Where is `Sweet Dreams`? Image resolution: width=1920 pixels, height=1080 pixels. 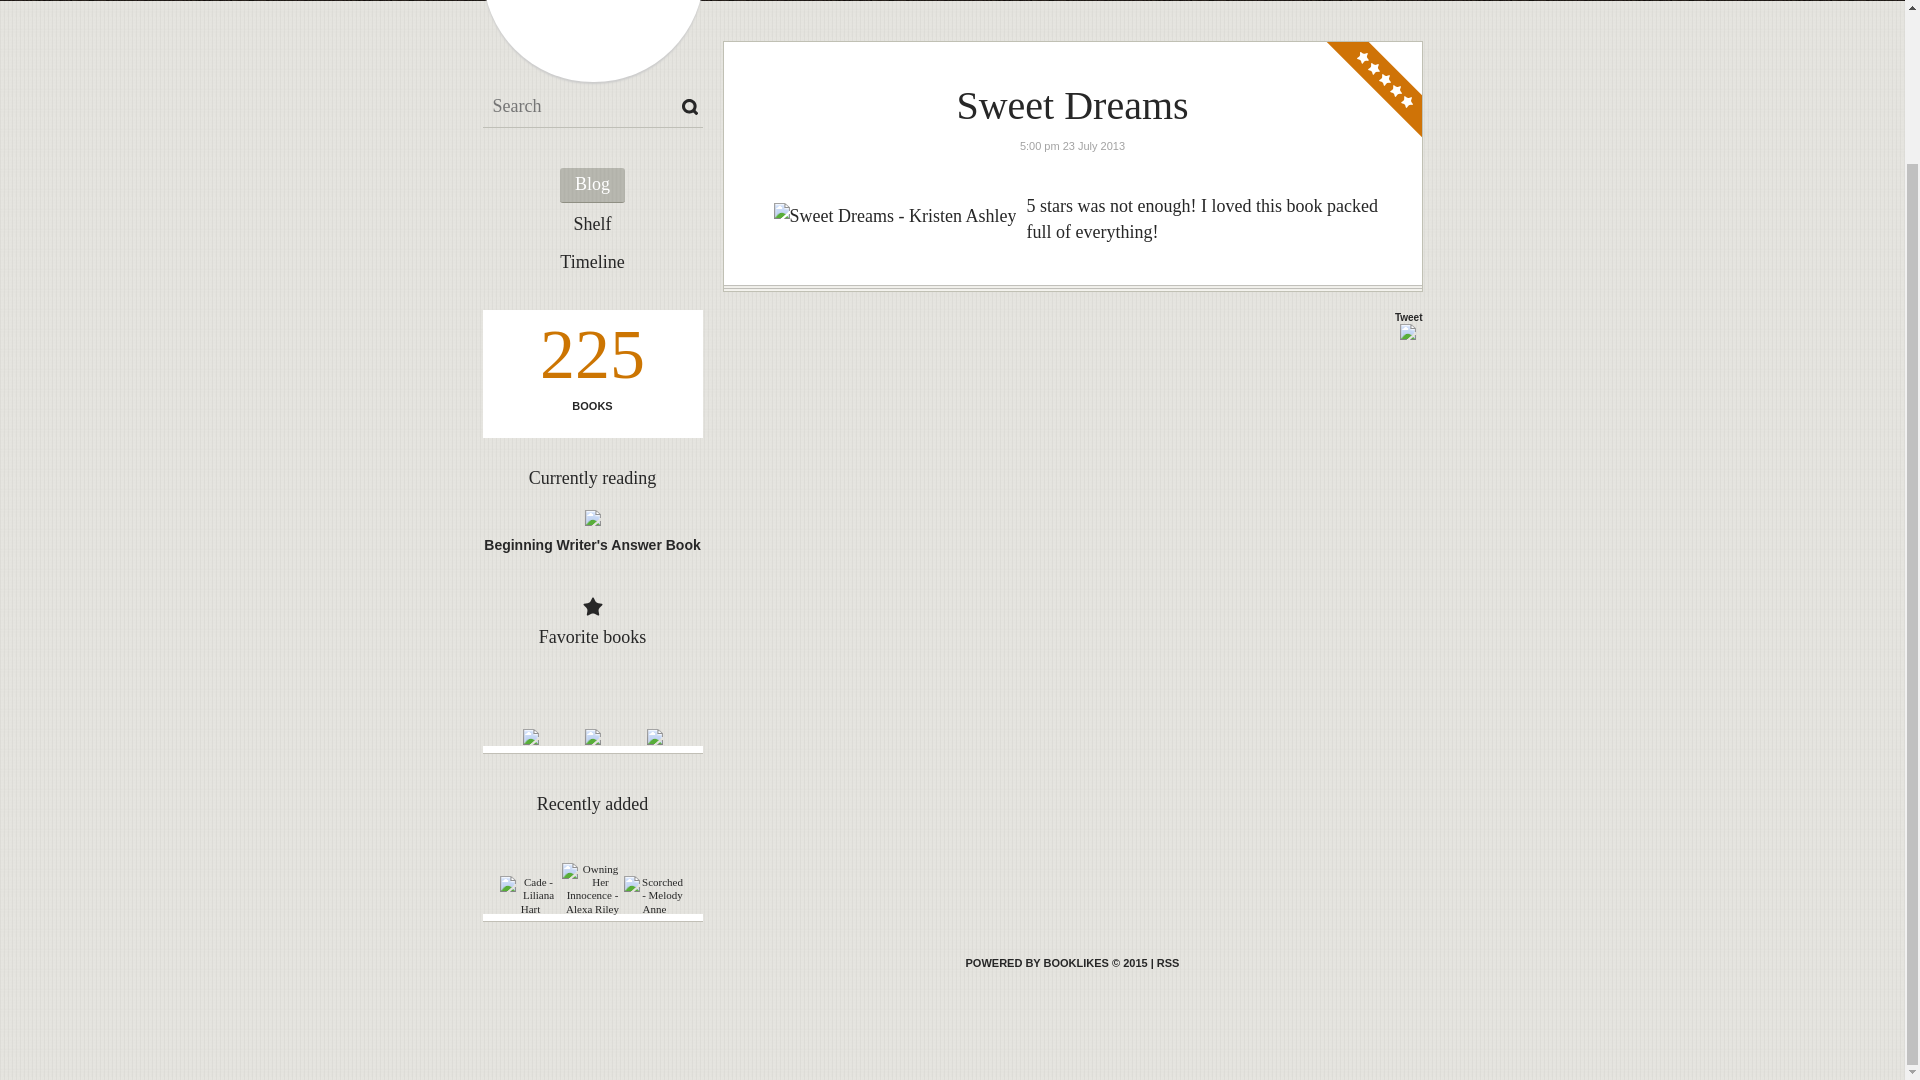
Sweet Dreams is located at coordinates (1072, 106).